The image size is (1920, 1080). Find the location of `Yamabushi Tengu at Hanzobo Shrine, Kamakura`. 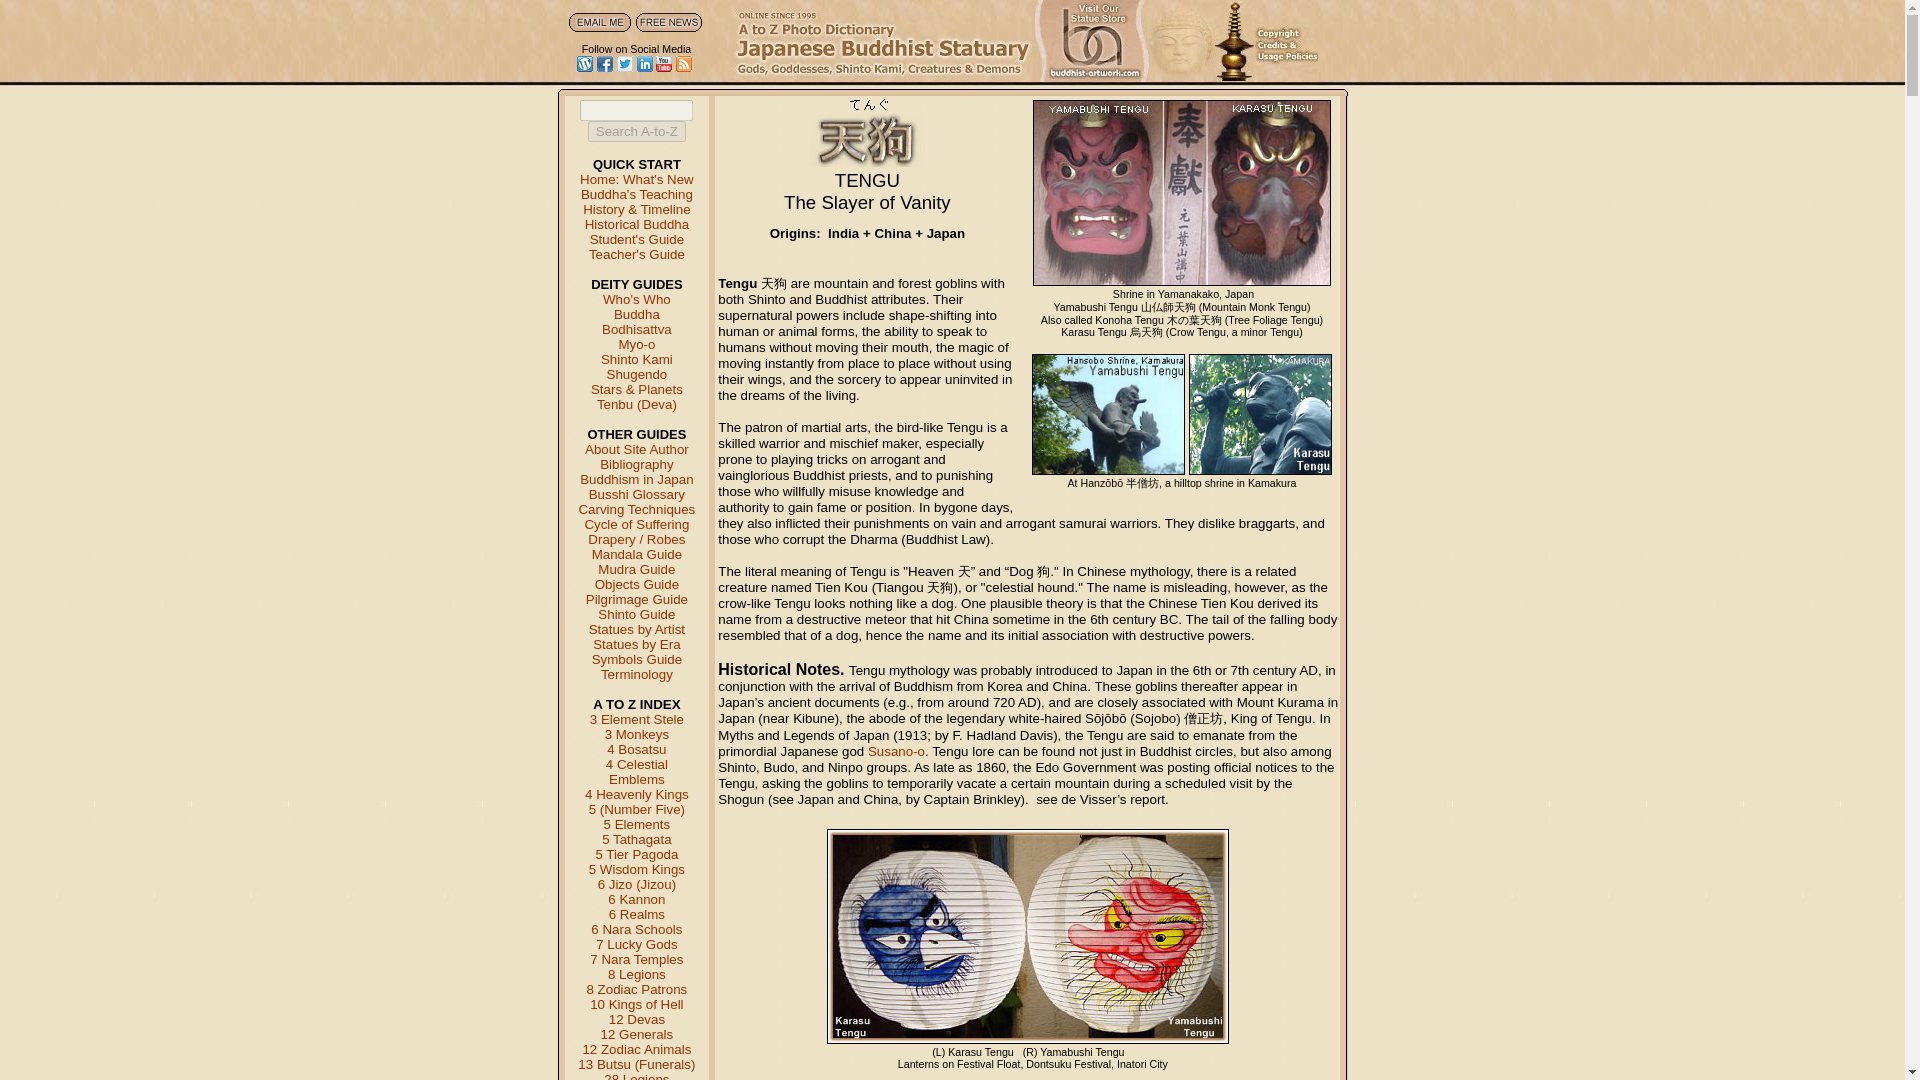

Yamabushi Tengu at Hanzobo Shrine, Kamakura is located at coordinates (1108, 414).